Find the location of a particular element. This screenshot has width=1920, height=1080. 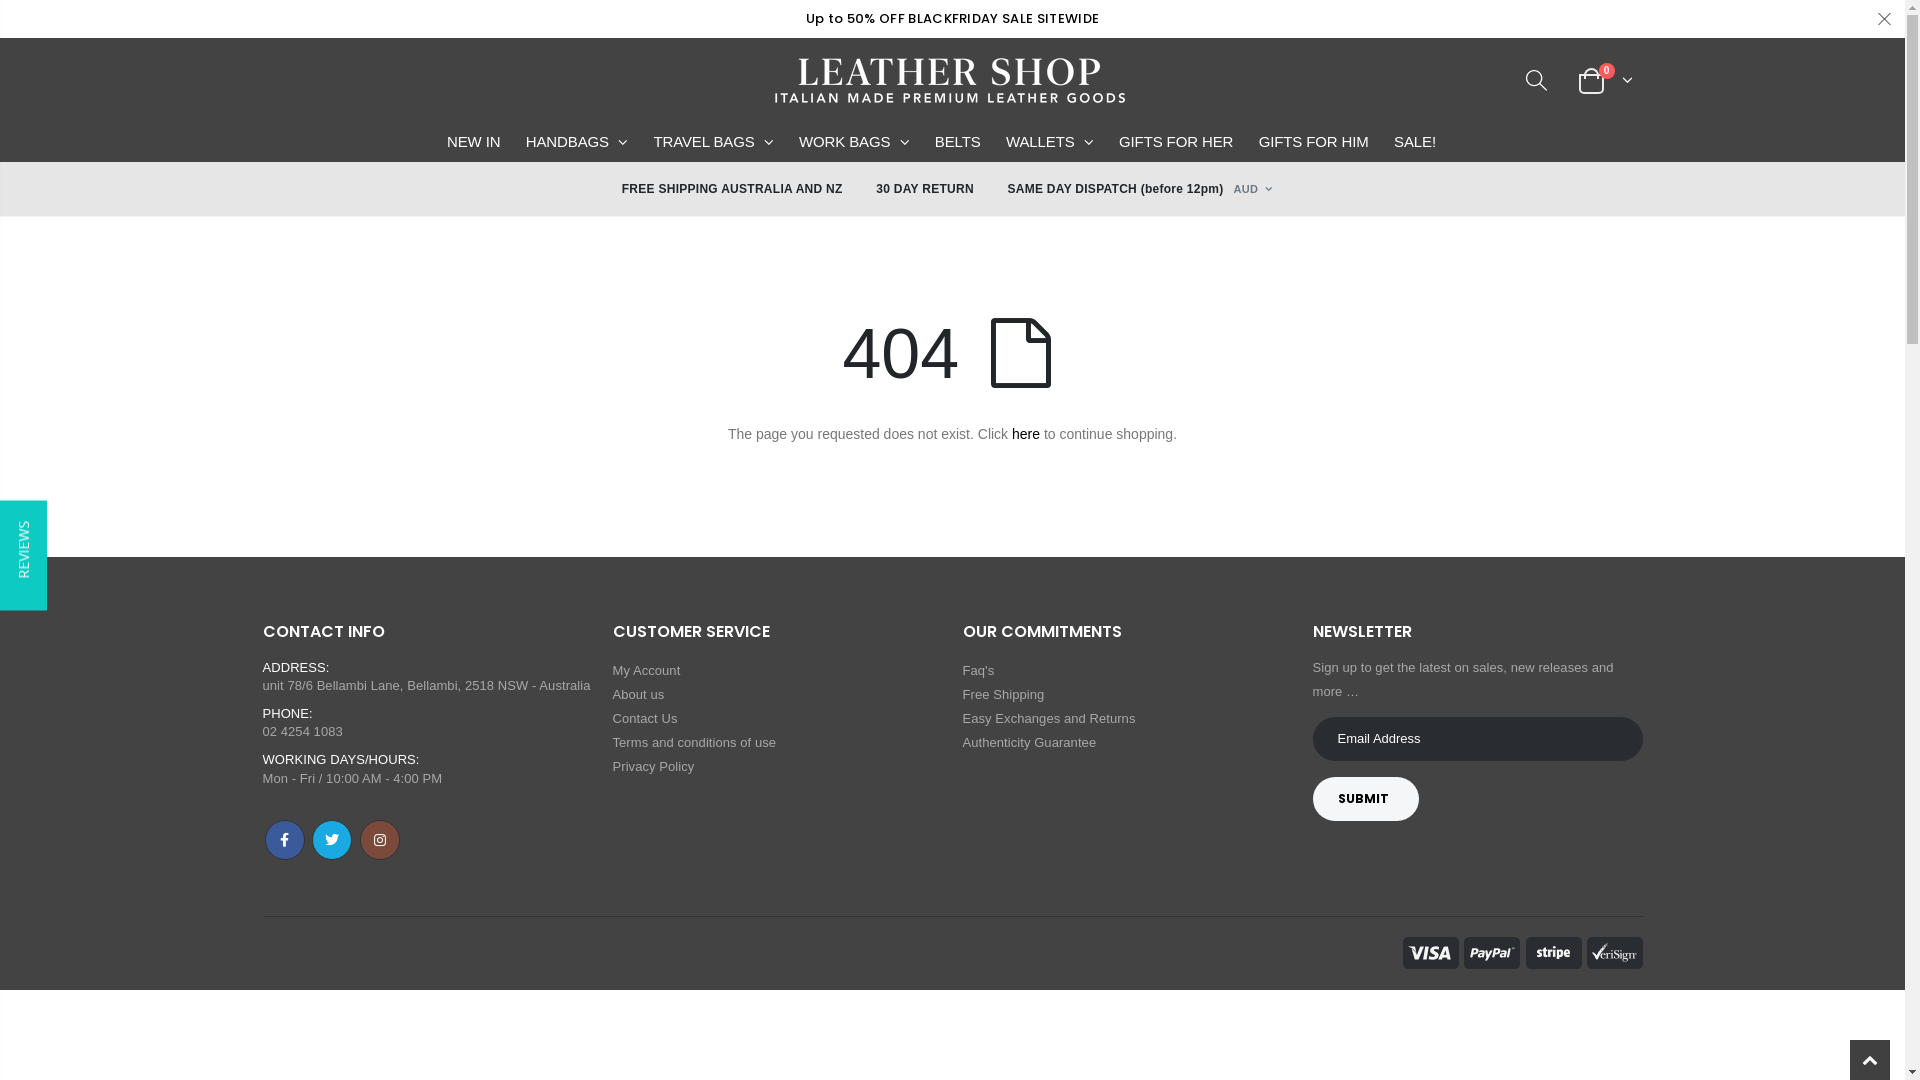

CHF is located at coordinates (1252, 822).